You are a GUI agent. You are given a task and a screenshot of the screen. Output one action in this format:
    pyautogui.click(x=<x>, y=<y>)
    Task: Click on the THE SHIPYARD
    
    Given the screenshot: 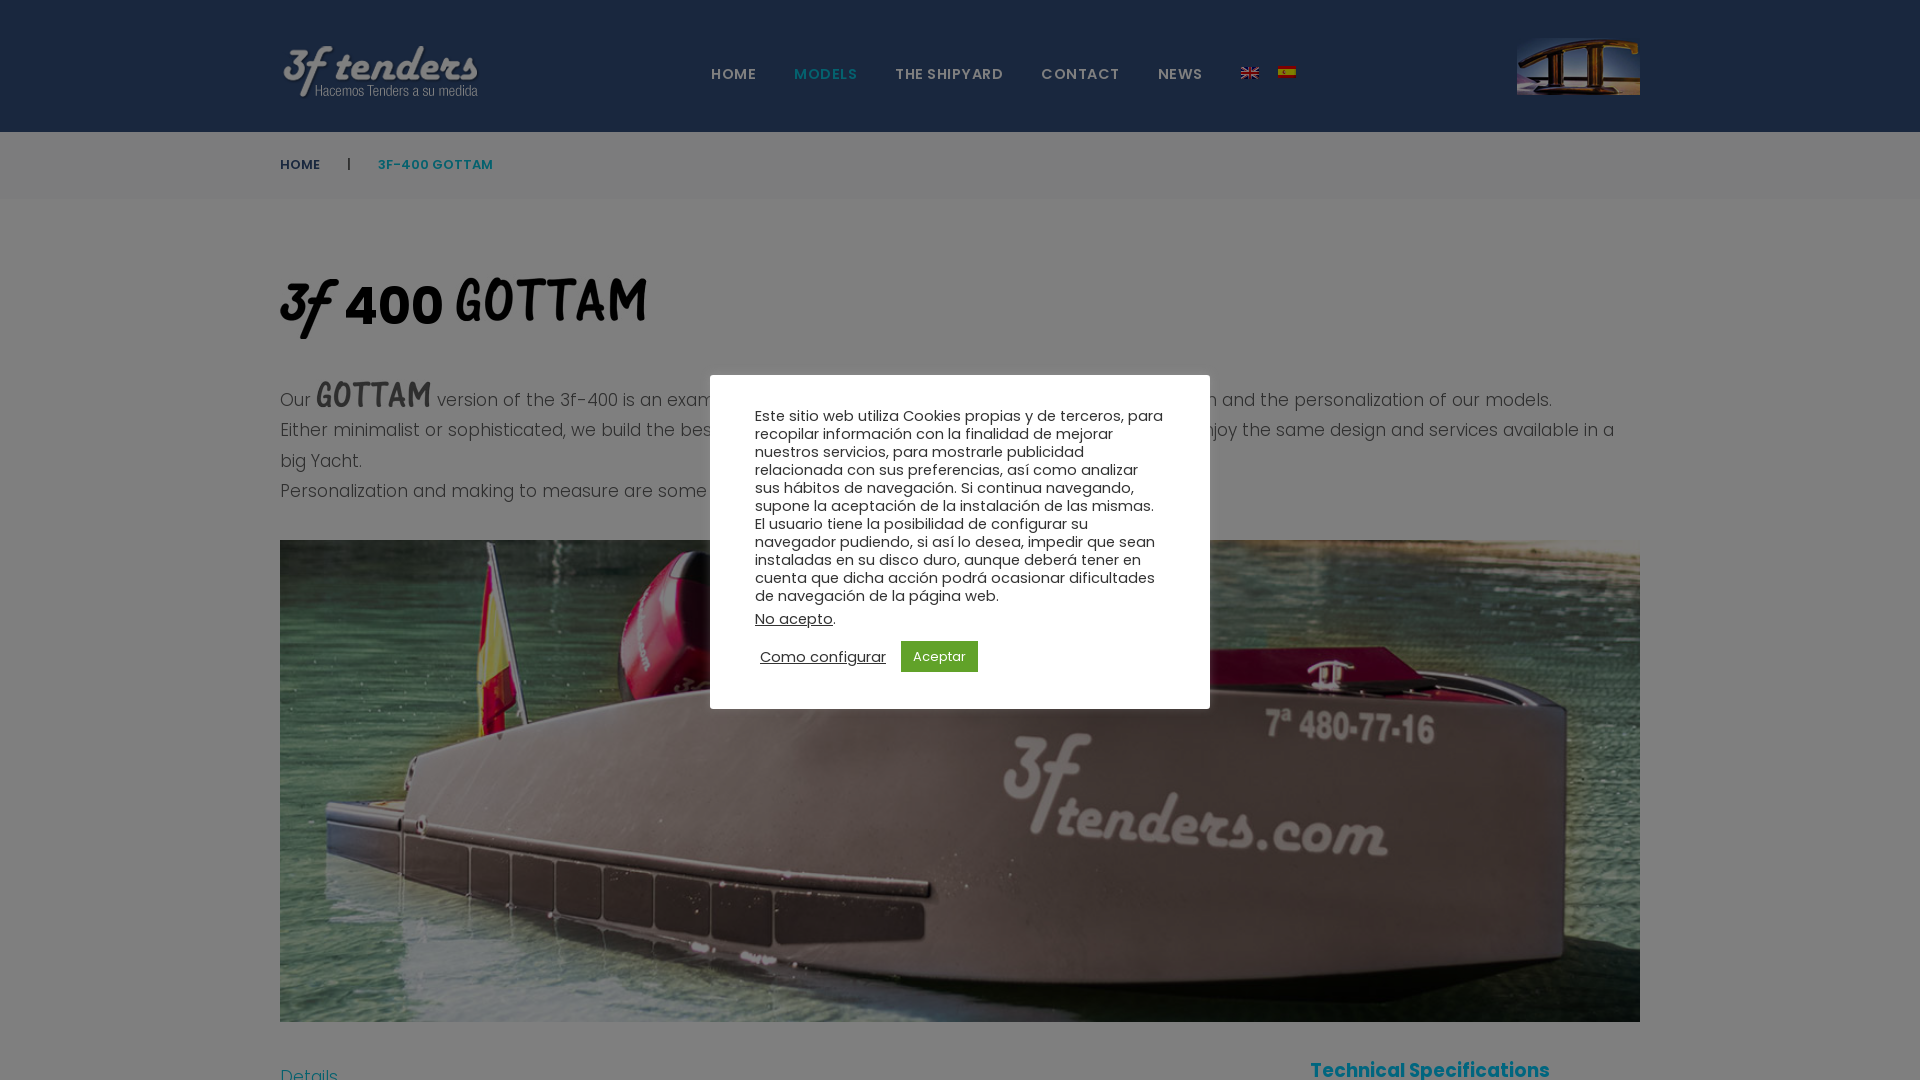 What is the action you would take?
    pyautogui.click(x=949, y=76)
    